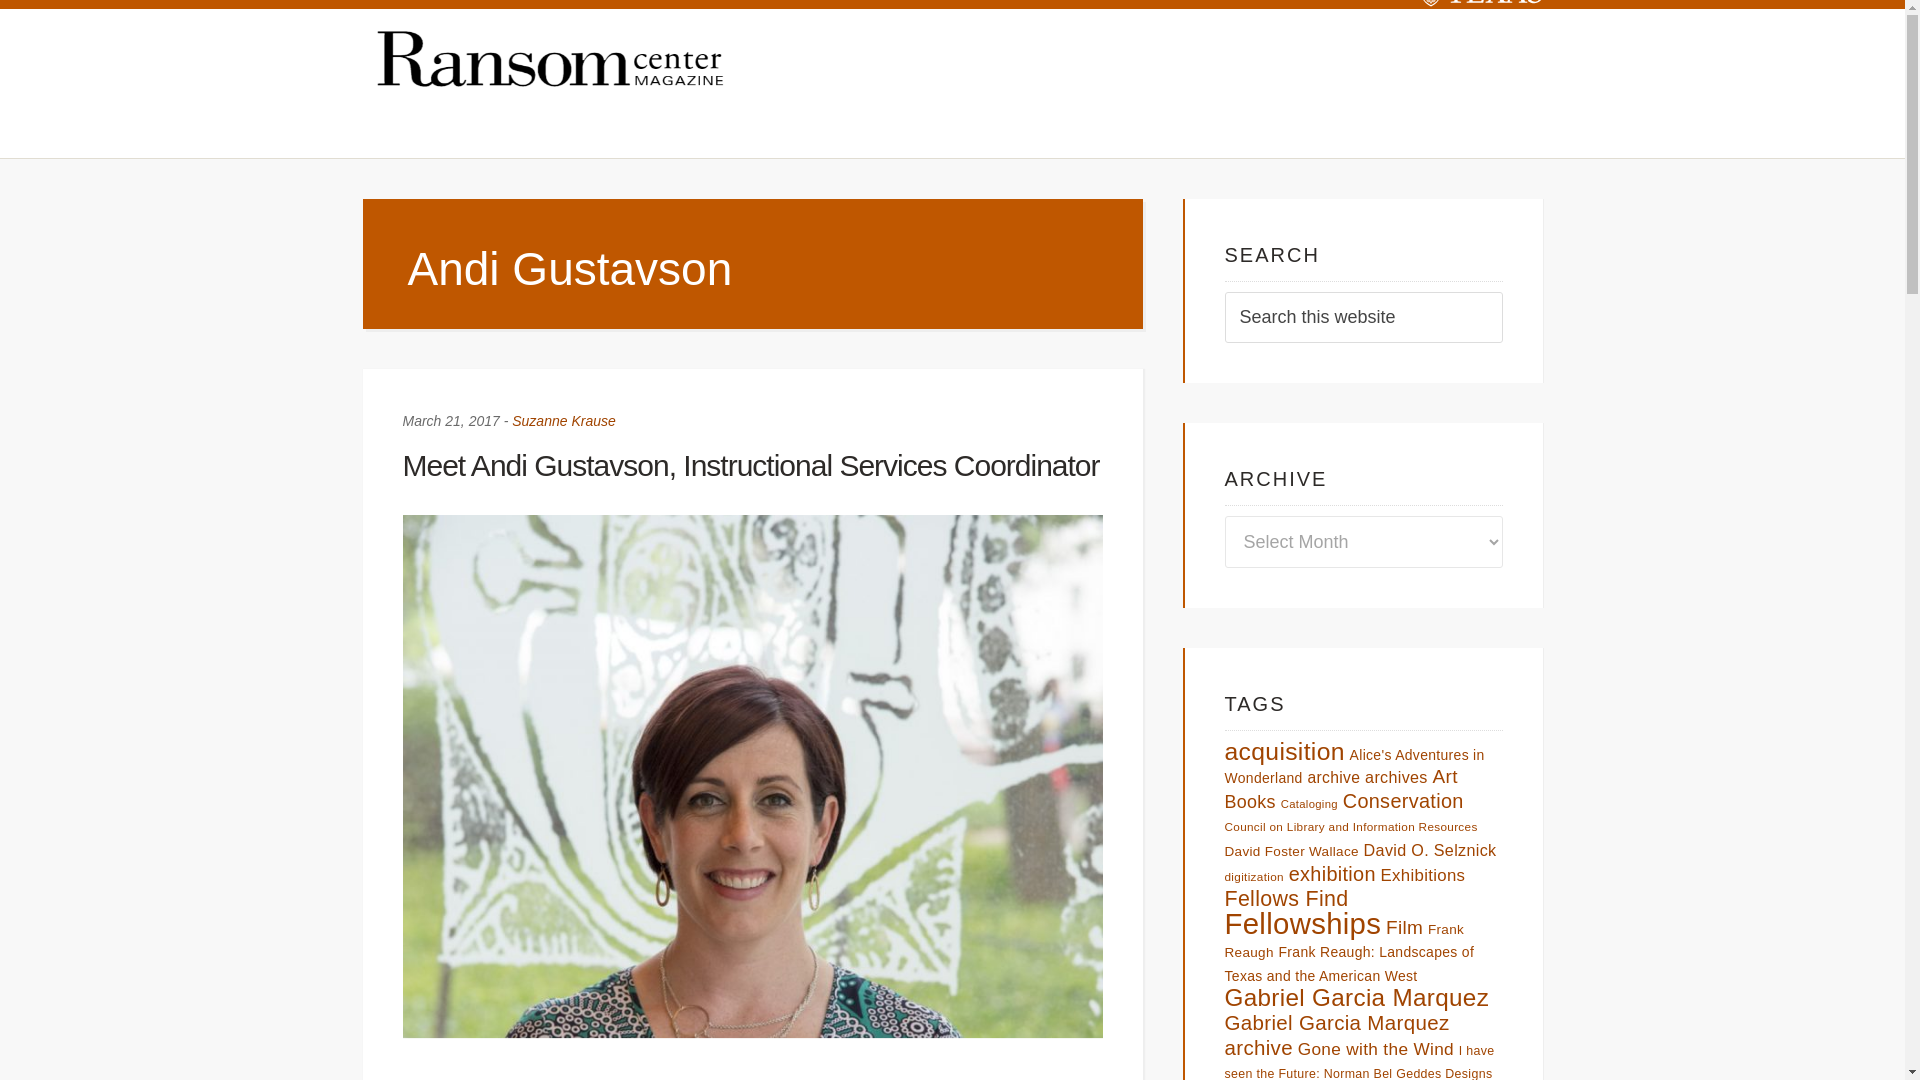 This screenshot has height=1080, width=1920. What do you see at coordinates (426, 128) in the screenshot?
I see `SECTIONS` at bounding box center [426, 128].